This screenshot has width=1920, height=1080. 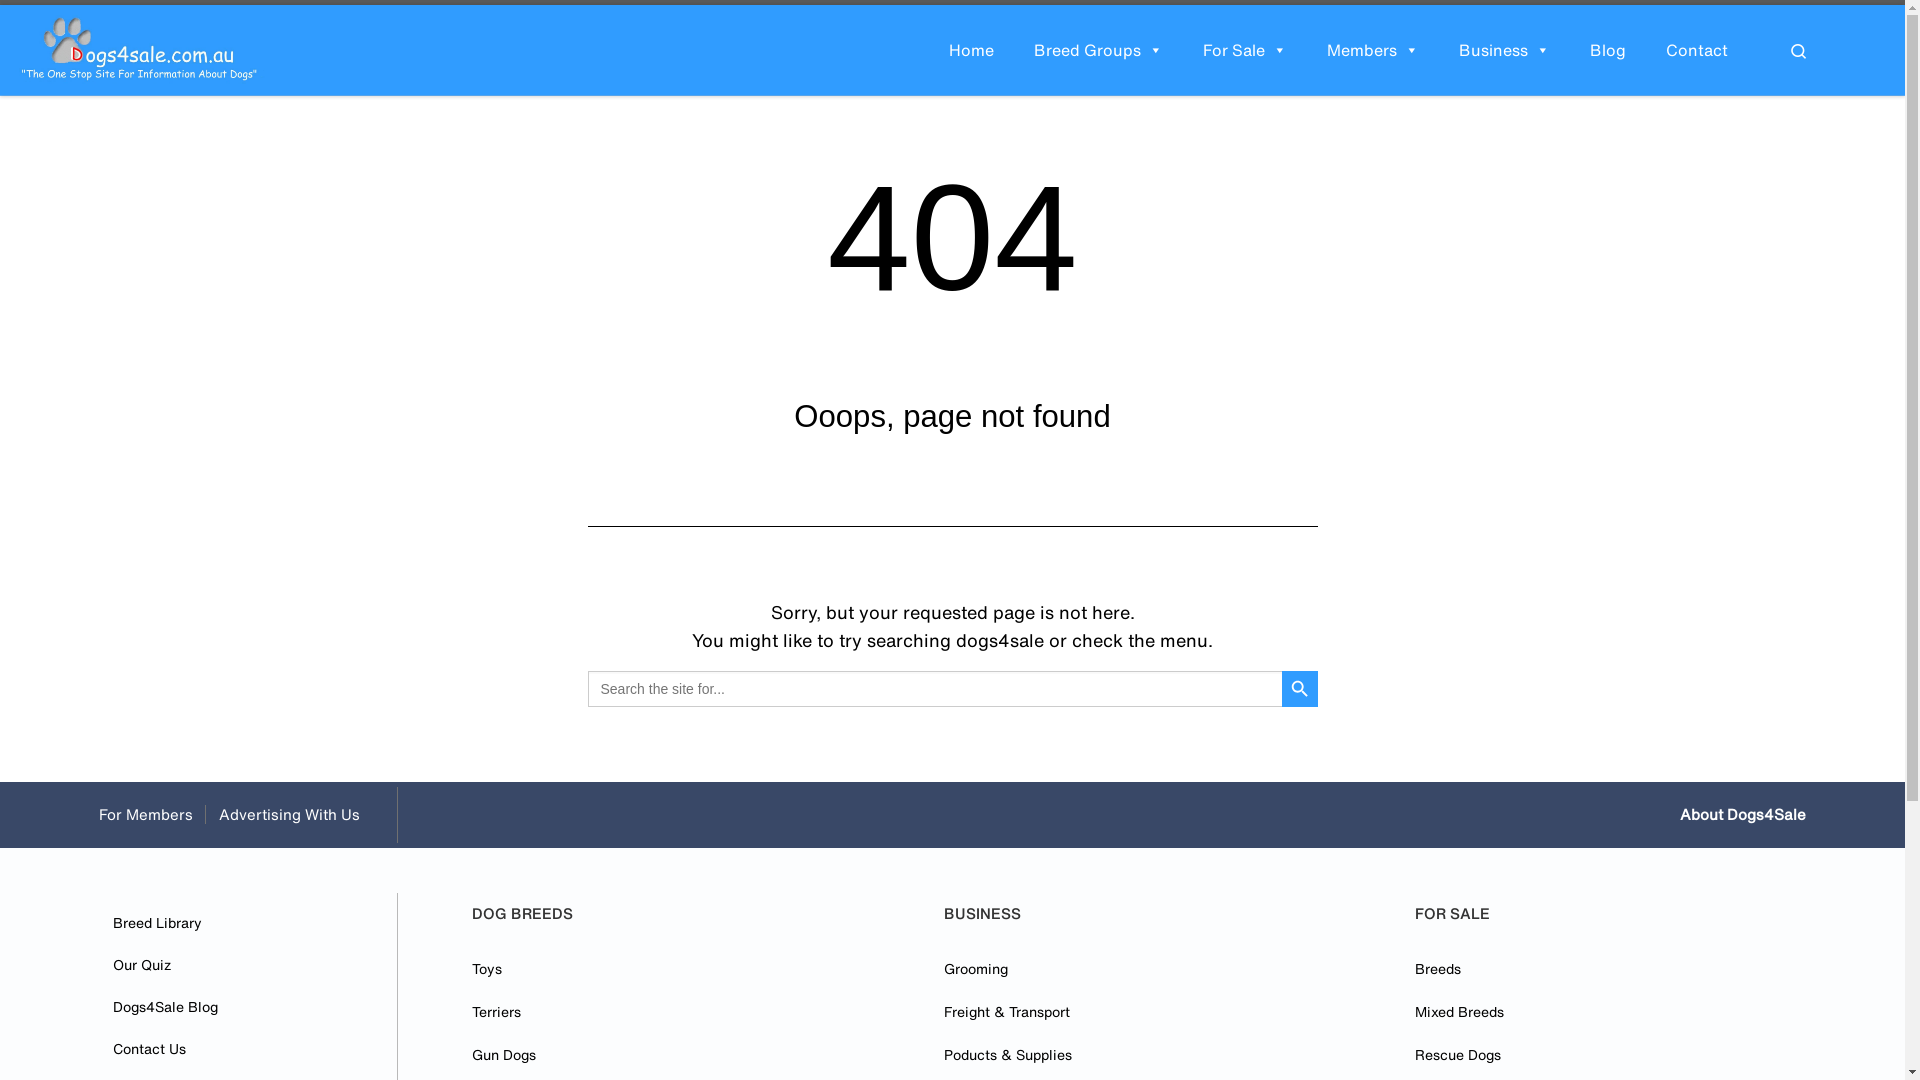 What do you see at coordinates (166, 1007) in the screenshot?
I see `Dogs4Sale Blog` at bounding box center [166, 1007].